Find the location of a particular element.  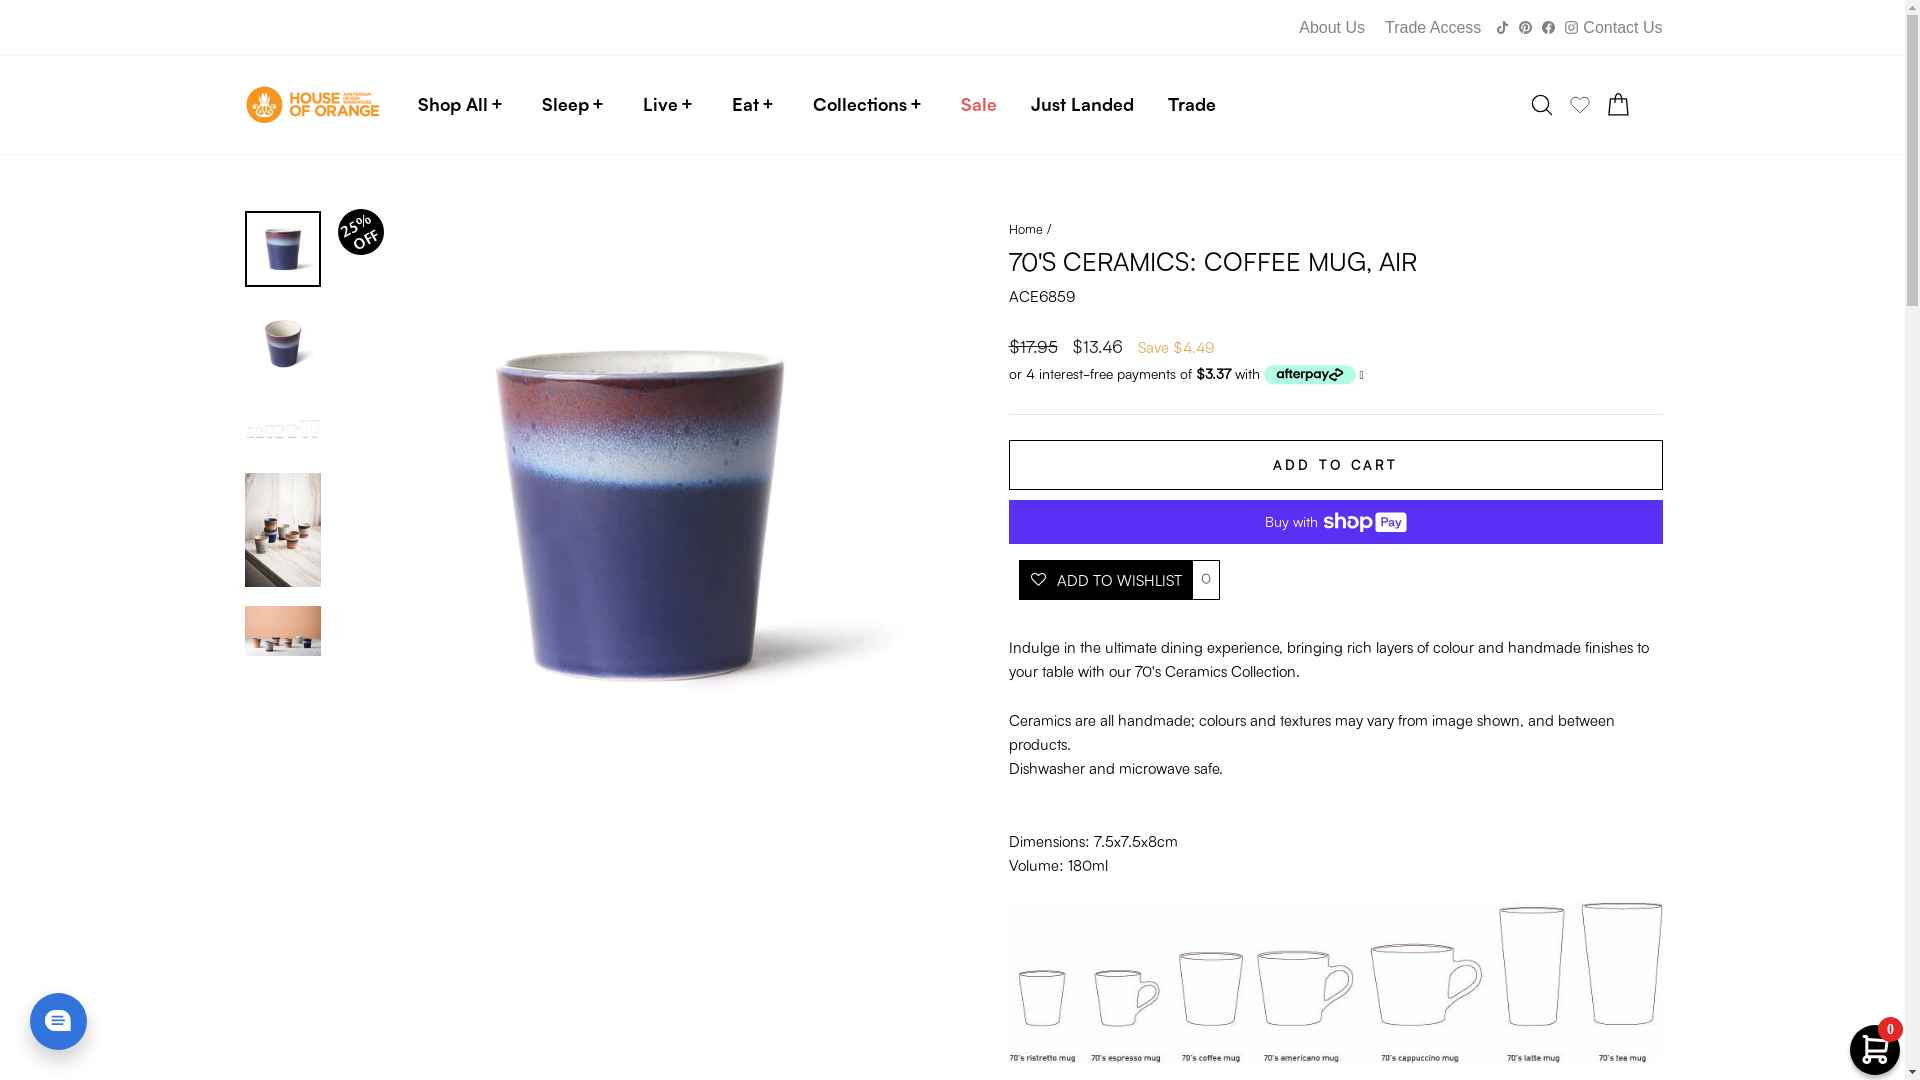

Sale is located at coordinates (979, 104).